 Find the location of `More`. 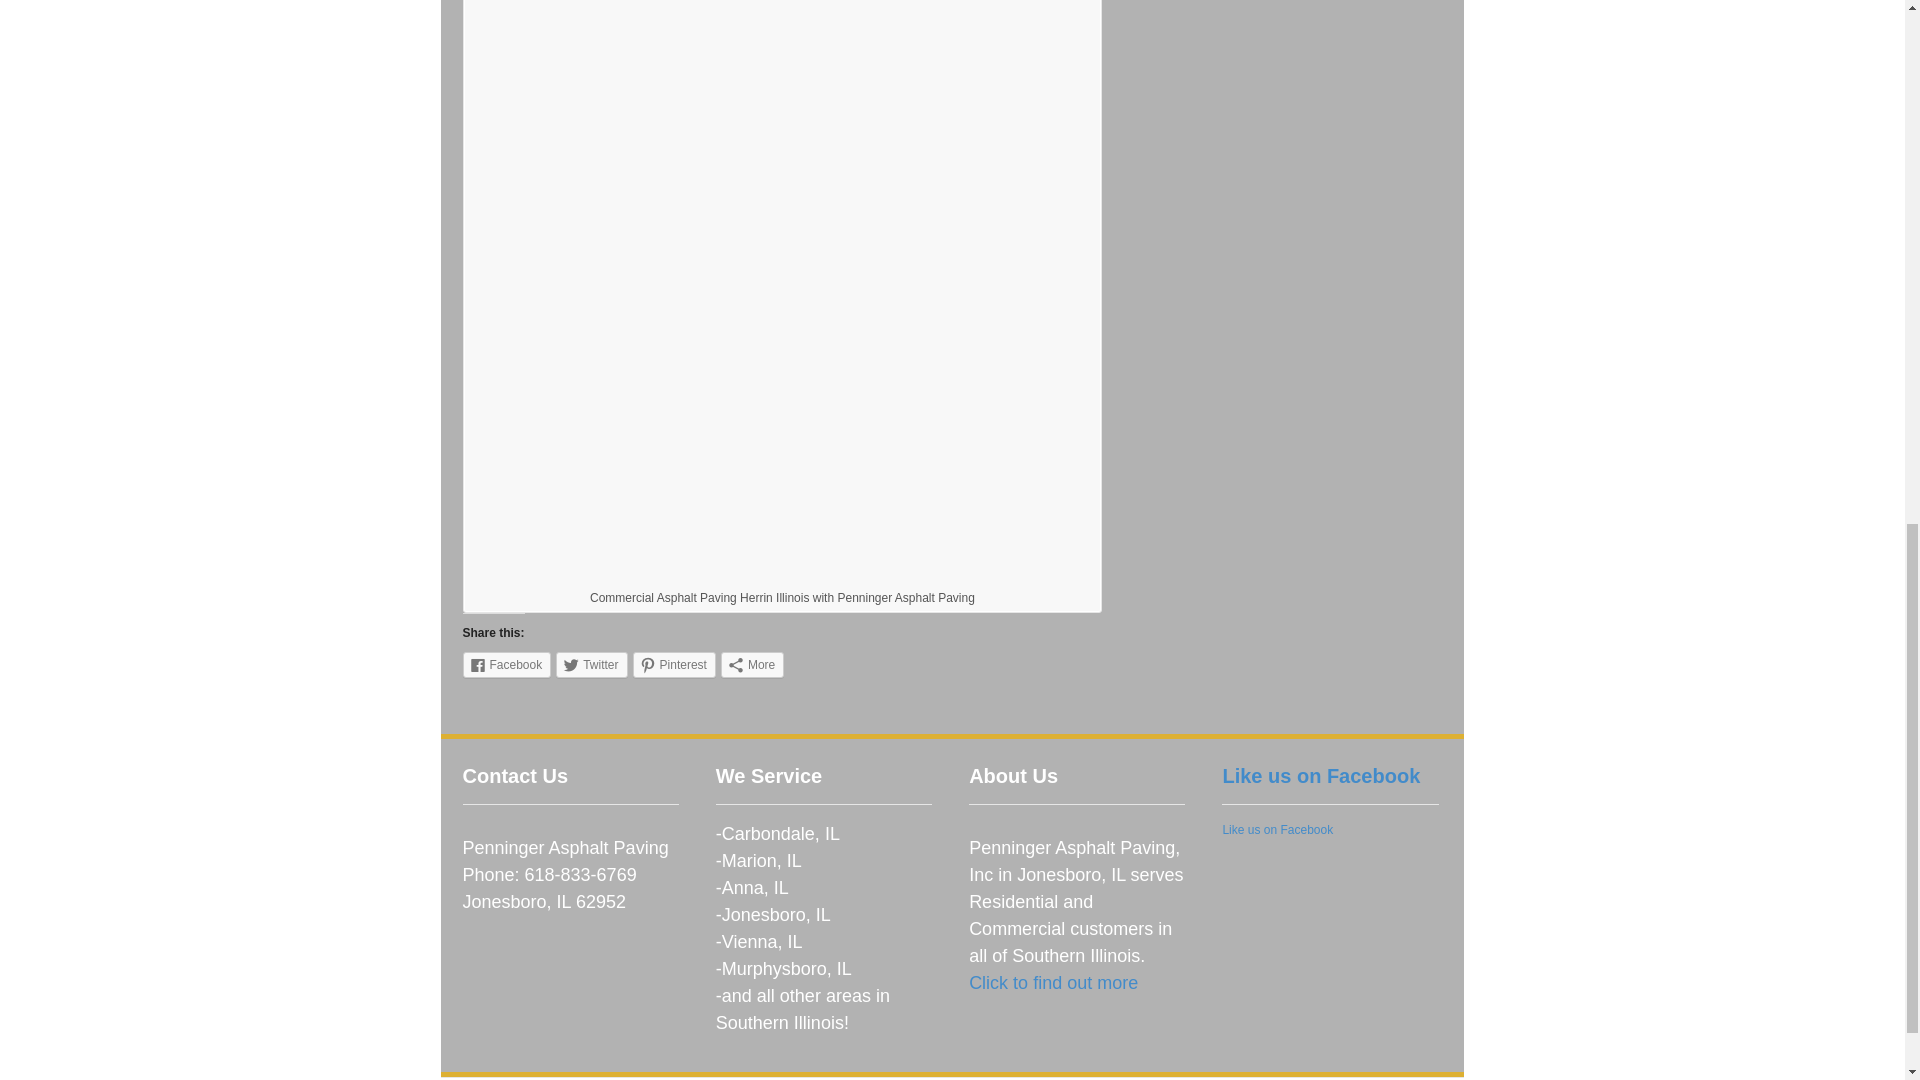

More is located at coordinates (752, 665).